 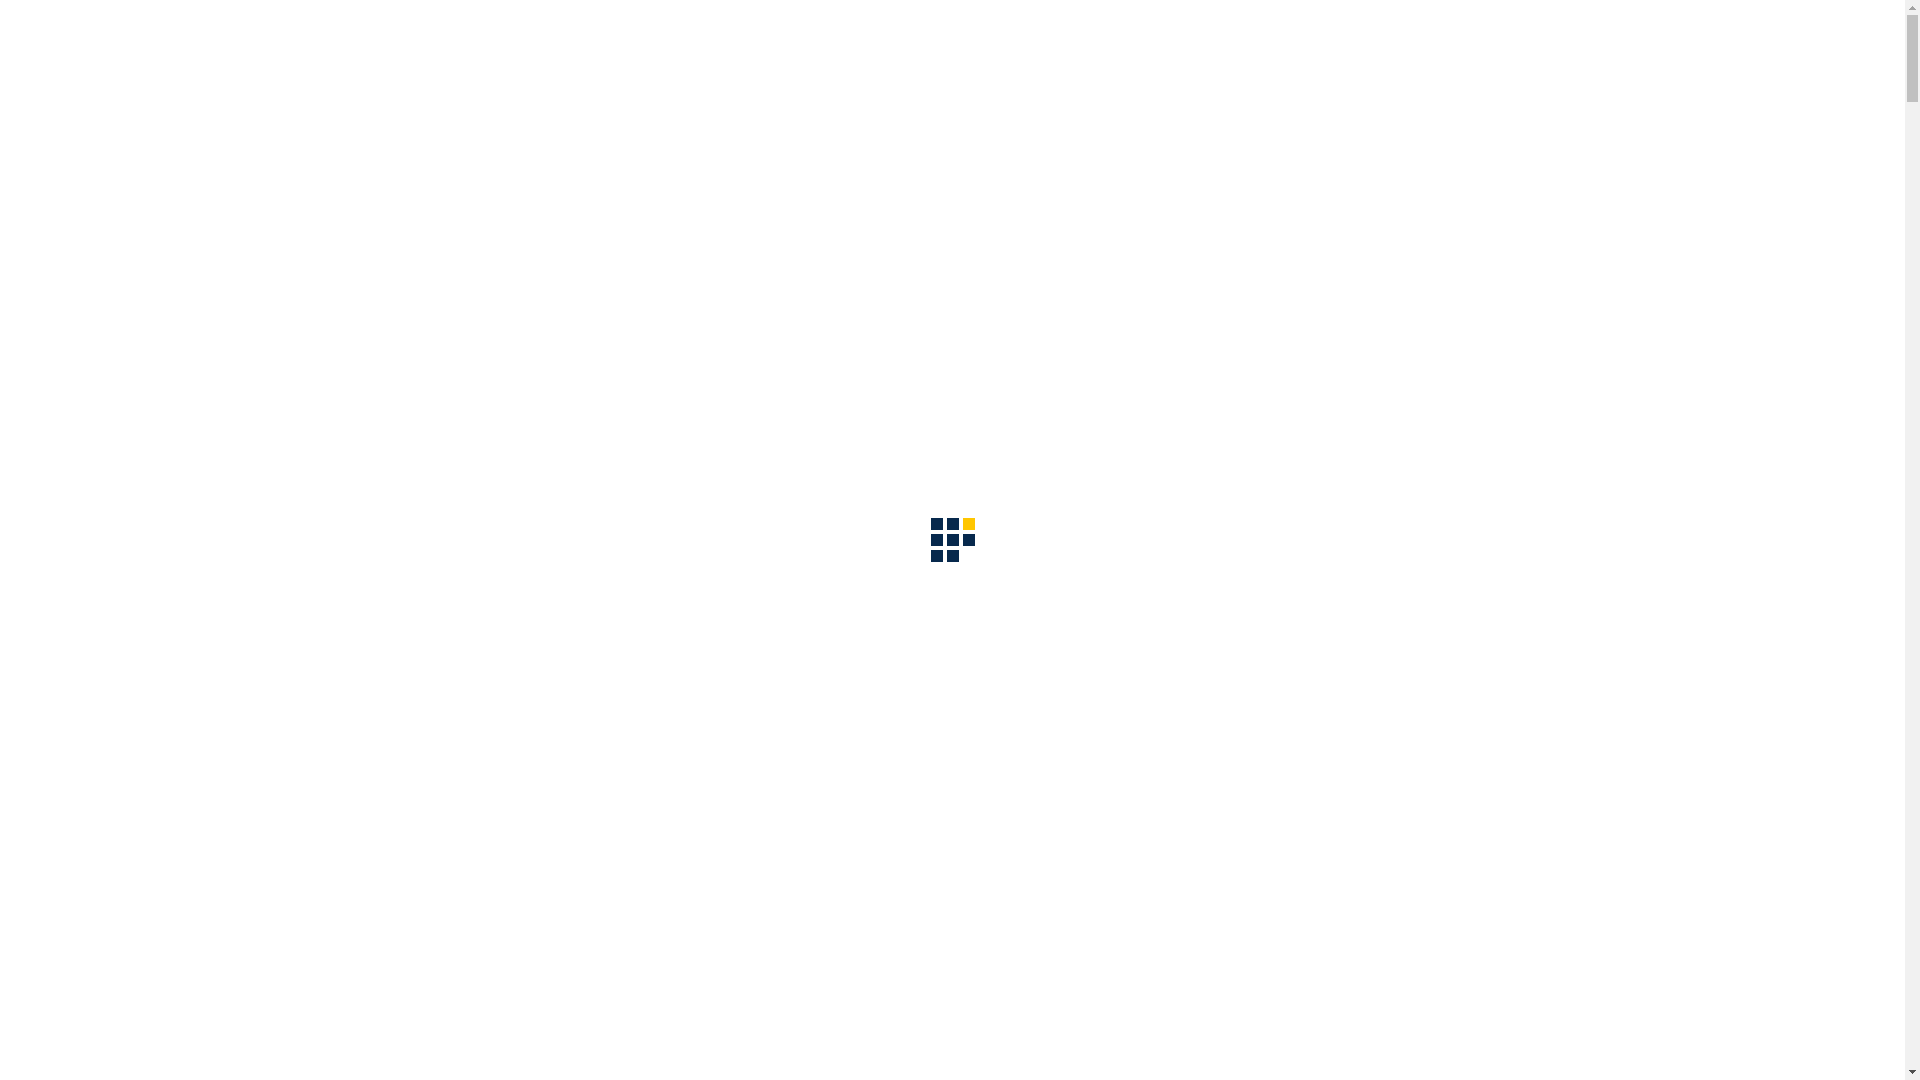 I want to click on NOTICE, so click(x=1020, y=214).